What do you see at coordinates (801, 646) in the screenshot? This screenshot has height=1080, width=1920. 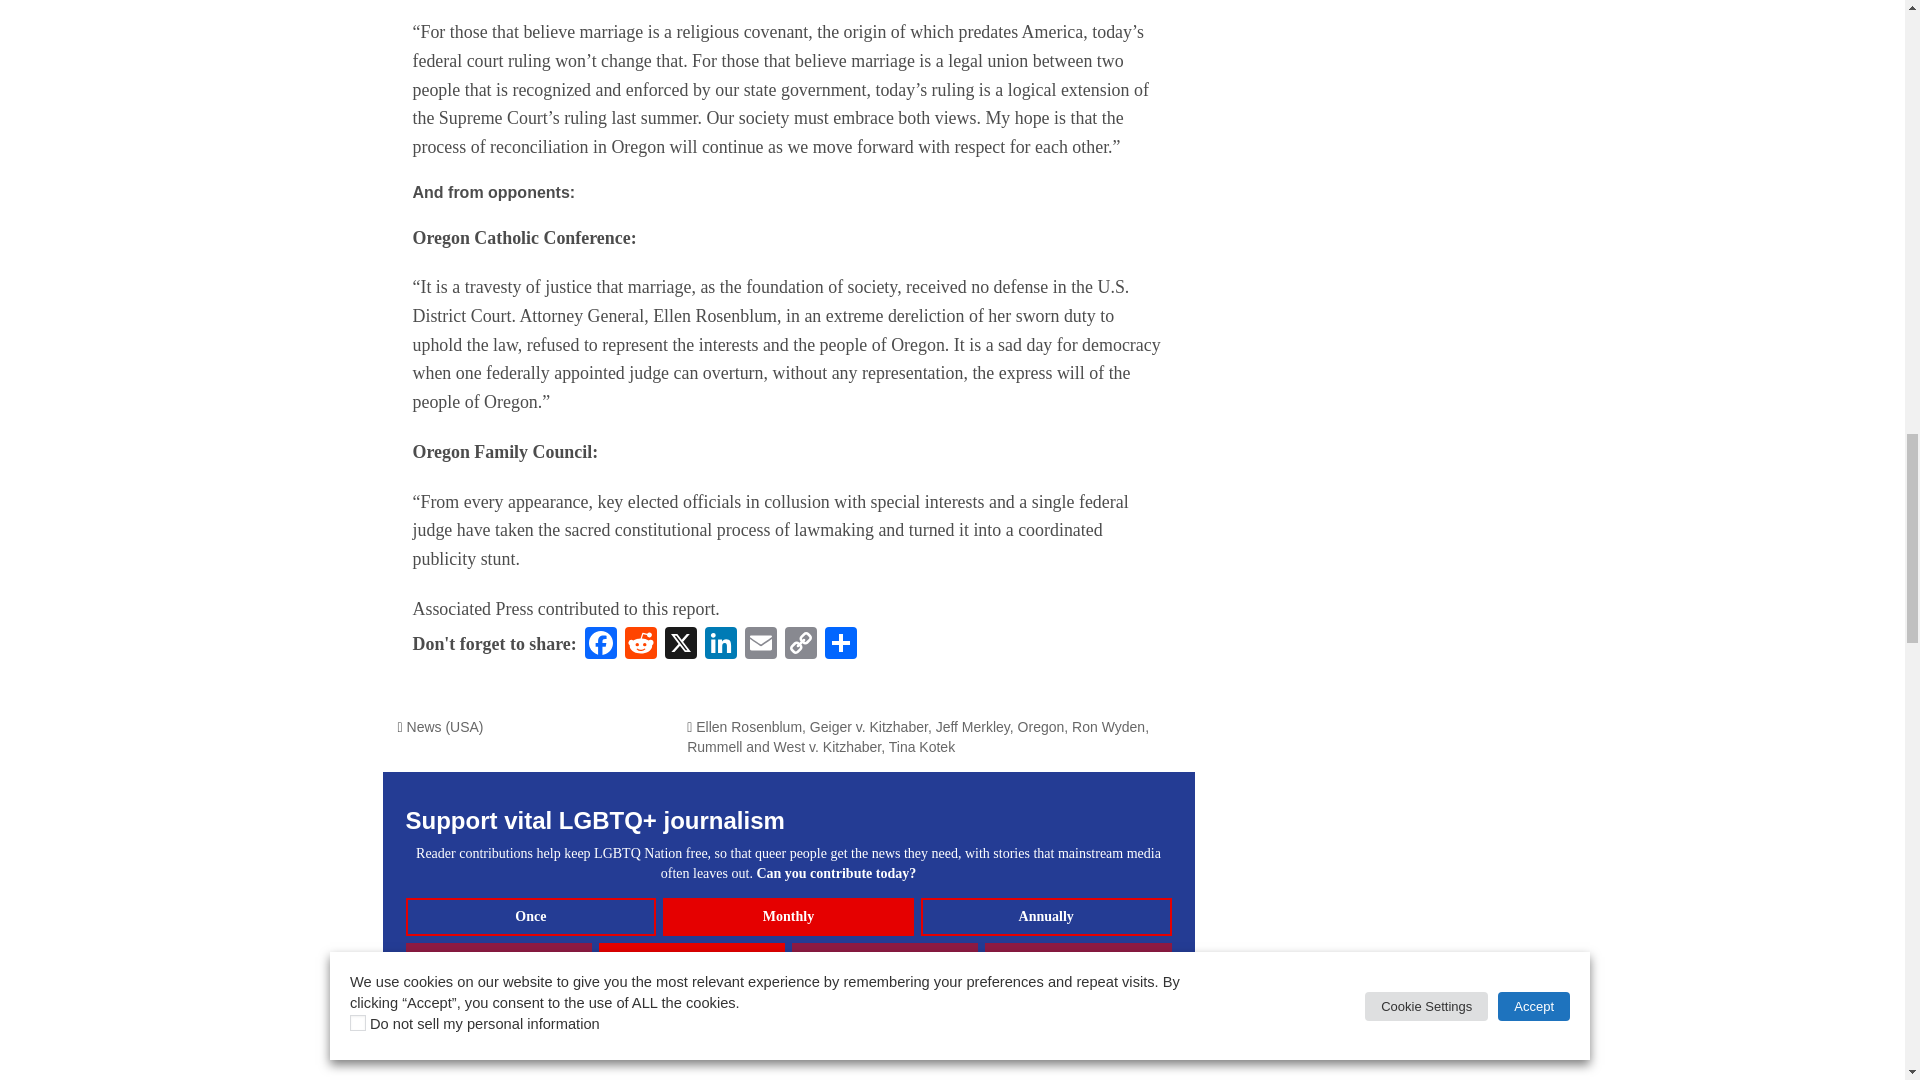 I see `Copy Link` at bounding box center [801, 646].